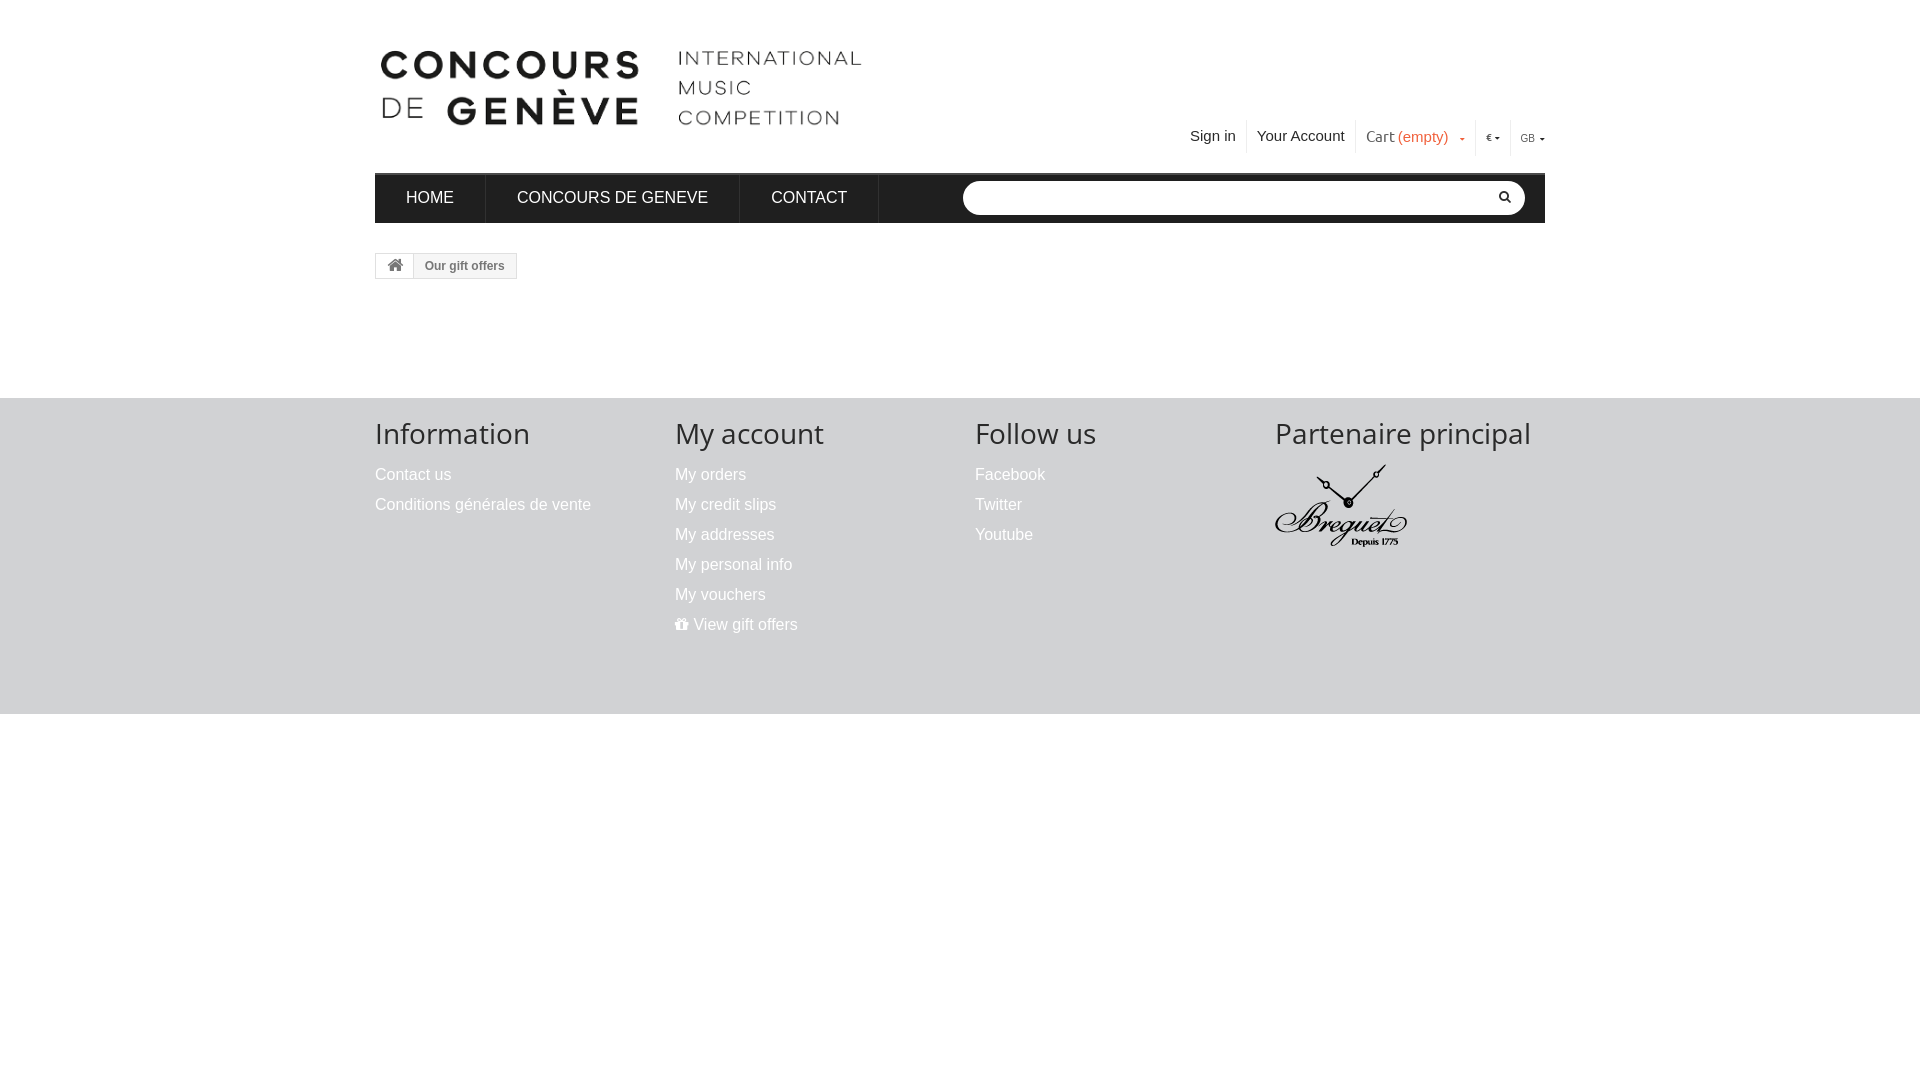  I want to click on Sign in, so click(1213, 136).